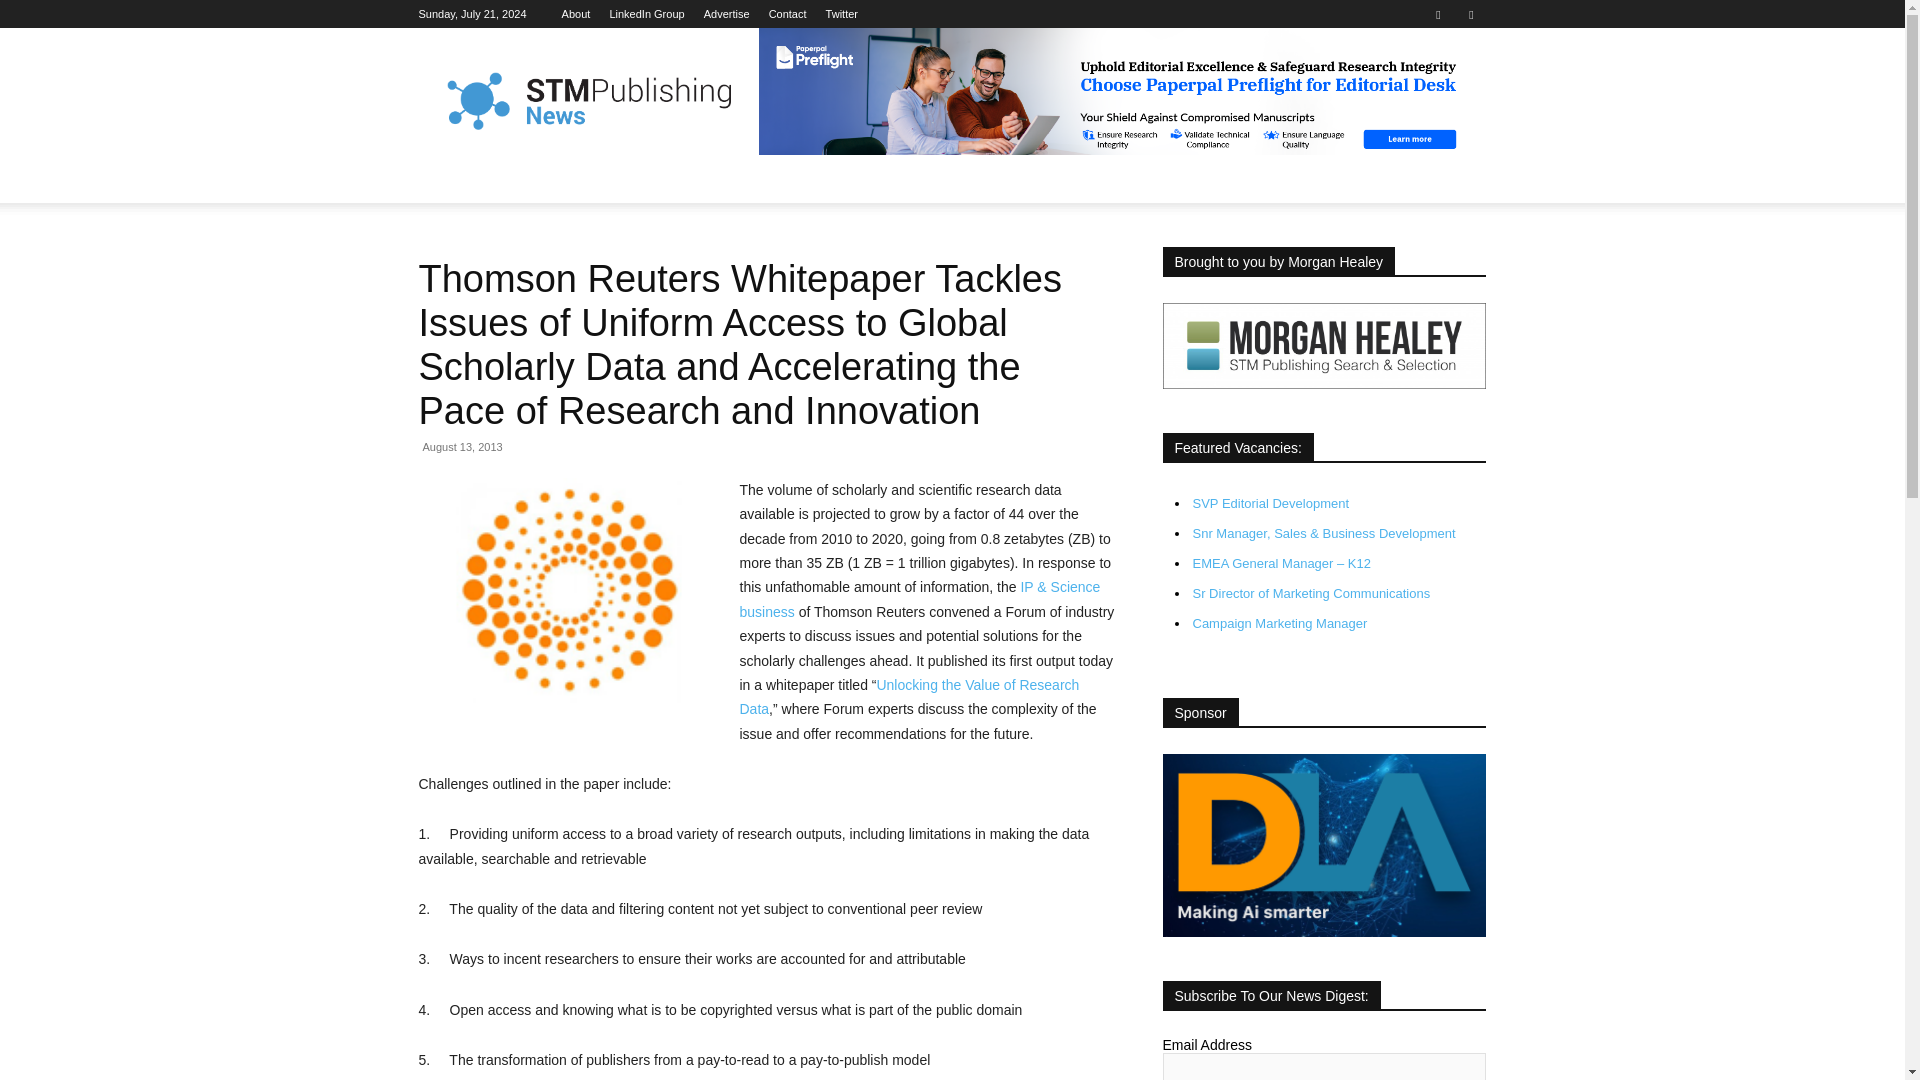 The width and height of the screenshot is (1920, 1080). What do you see at coordinates (452, 179) in the screenshot?
I see `HOME` at bounding box center [452, 179].